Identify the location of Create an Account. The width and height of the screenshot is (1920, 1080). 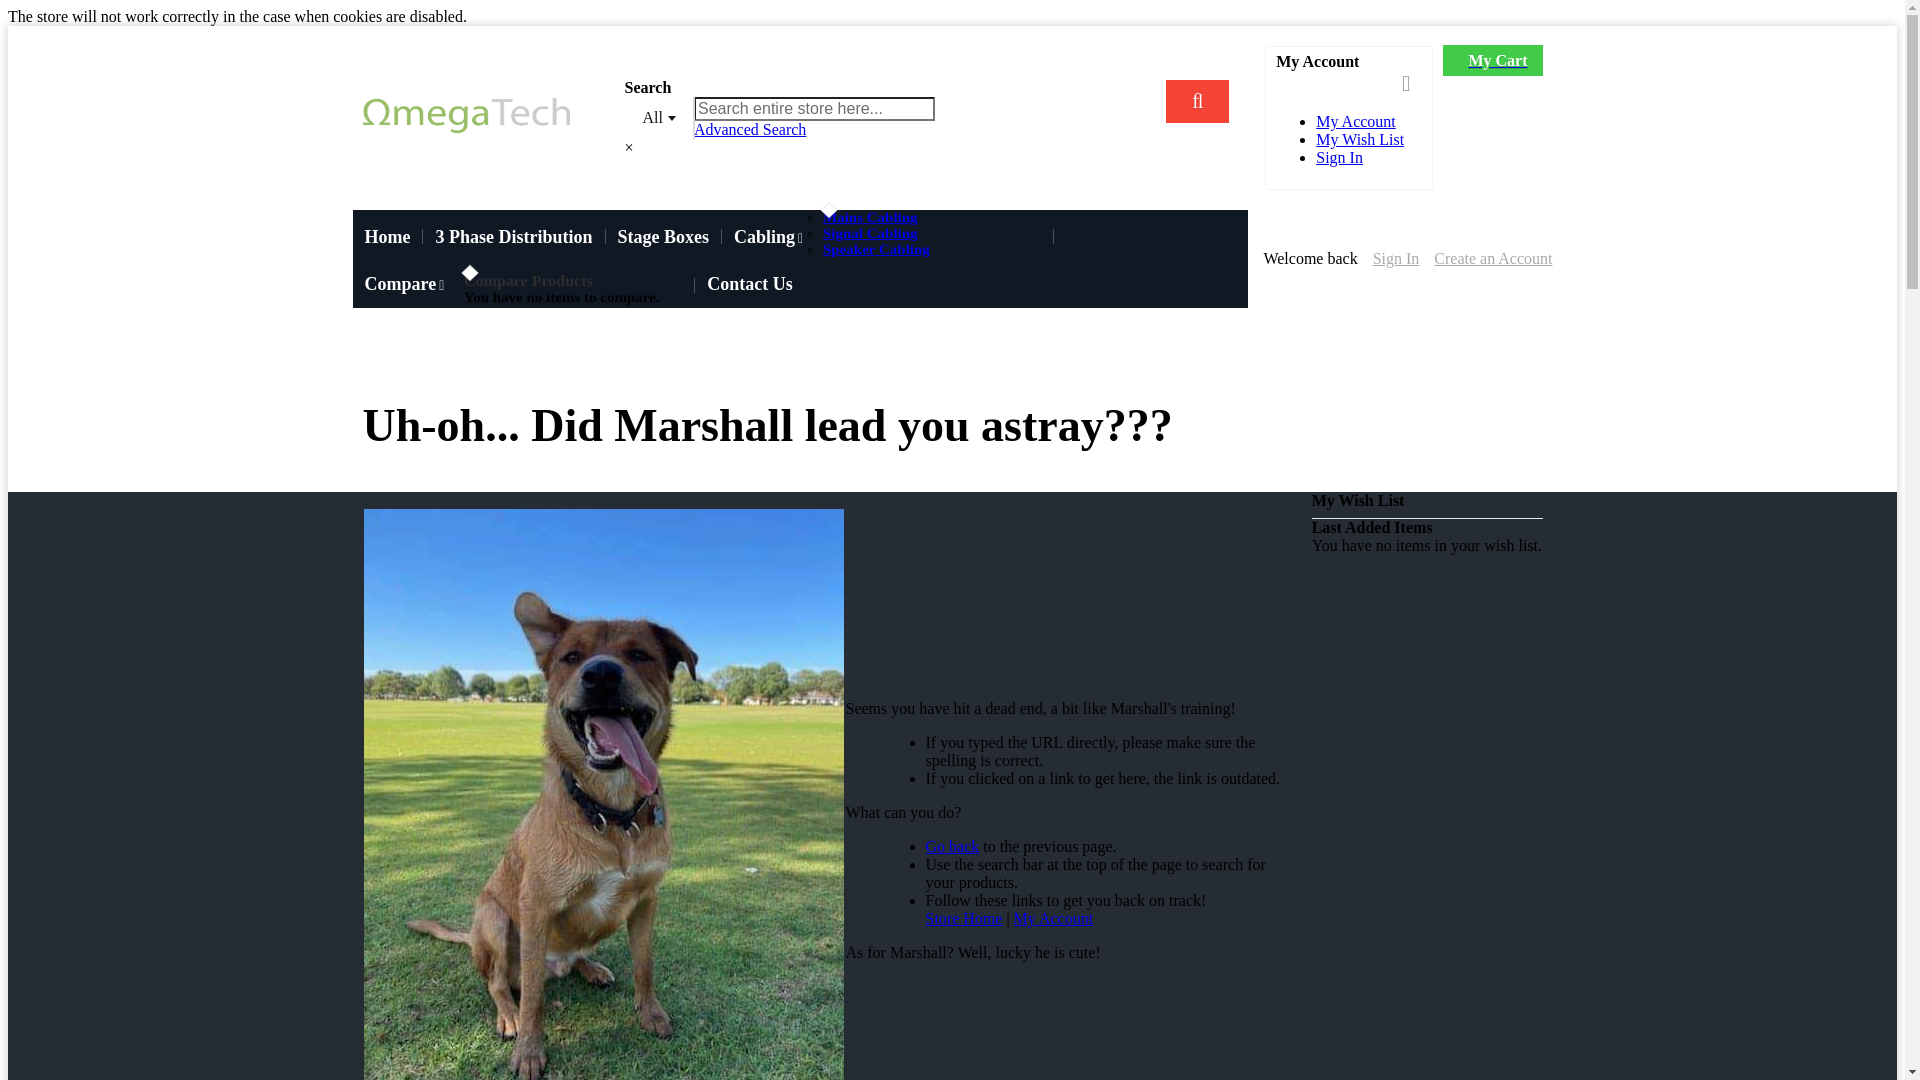
(1493, 258).